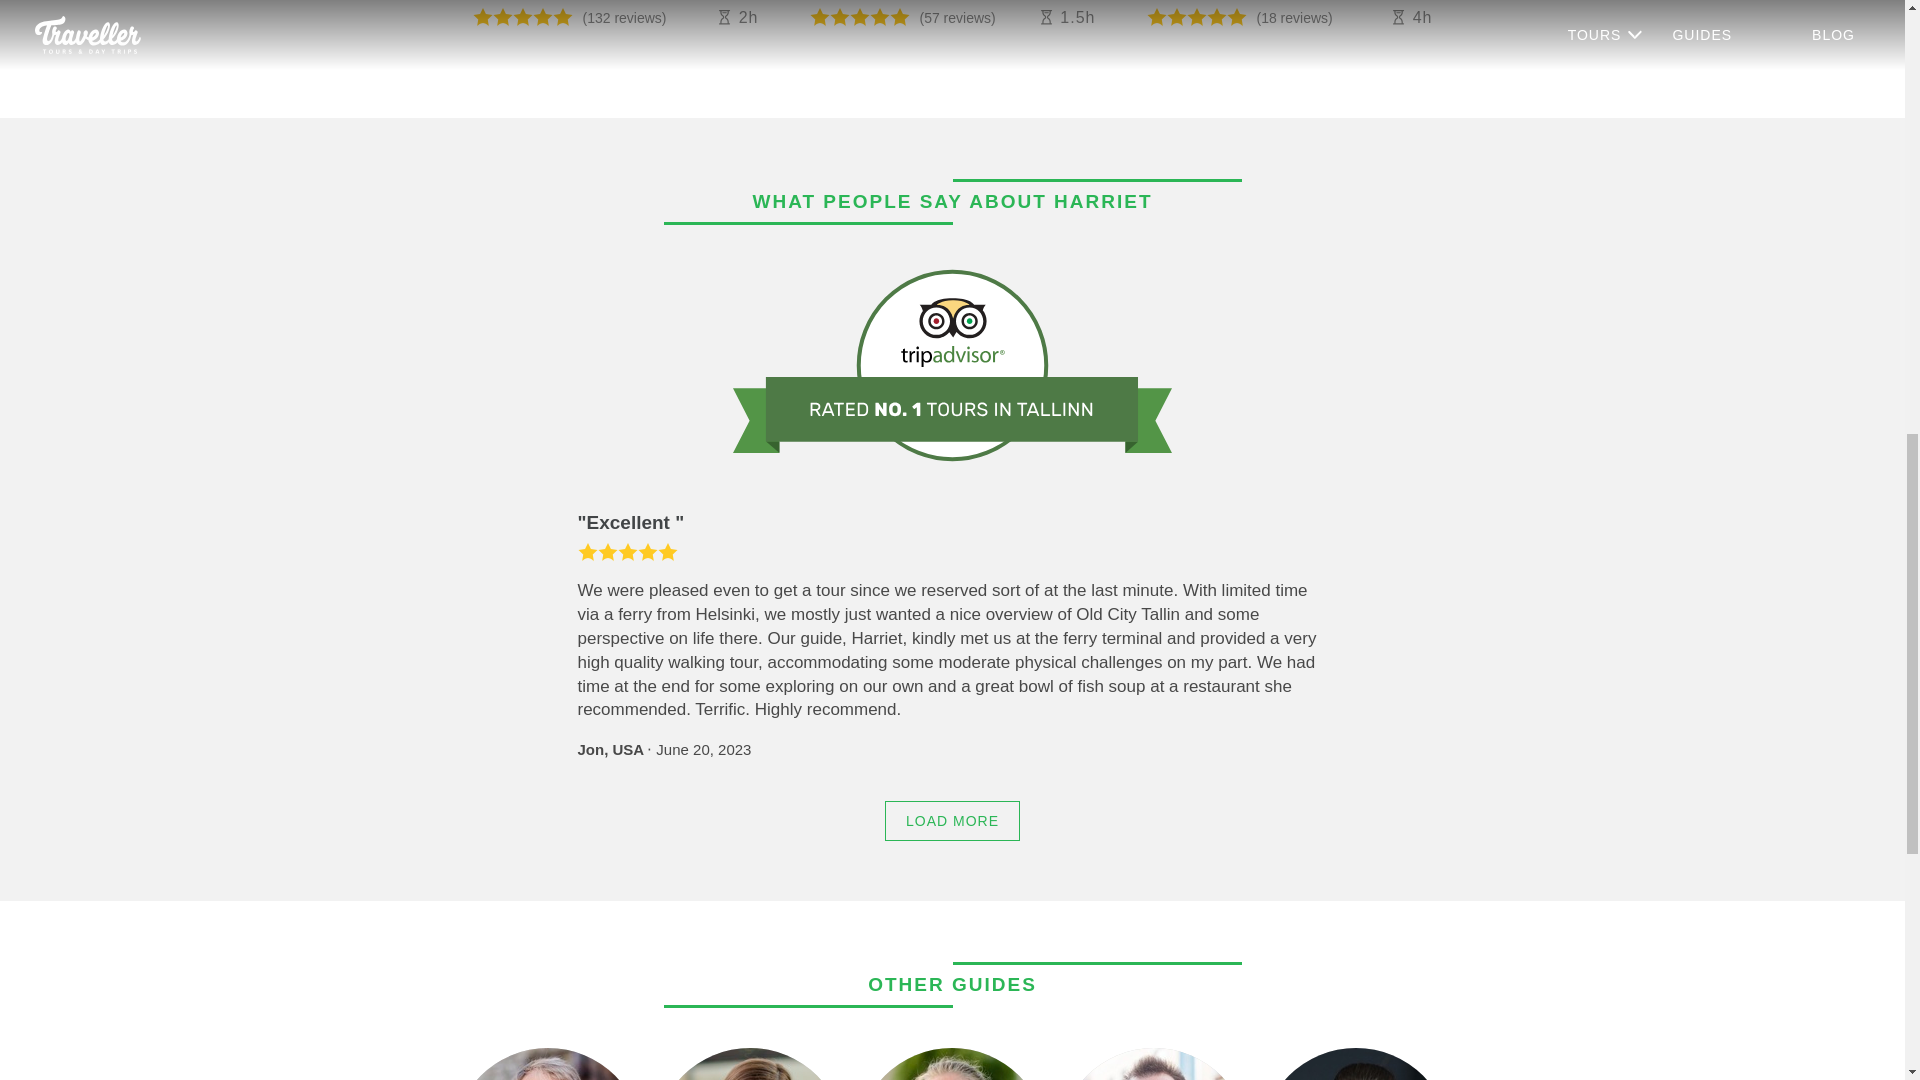 The width and height of the screenshot is (1920, 1080). I want to click on LOAD MORE, so click(952, 821).